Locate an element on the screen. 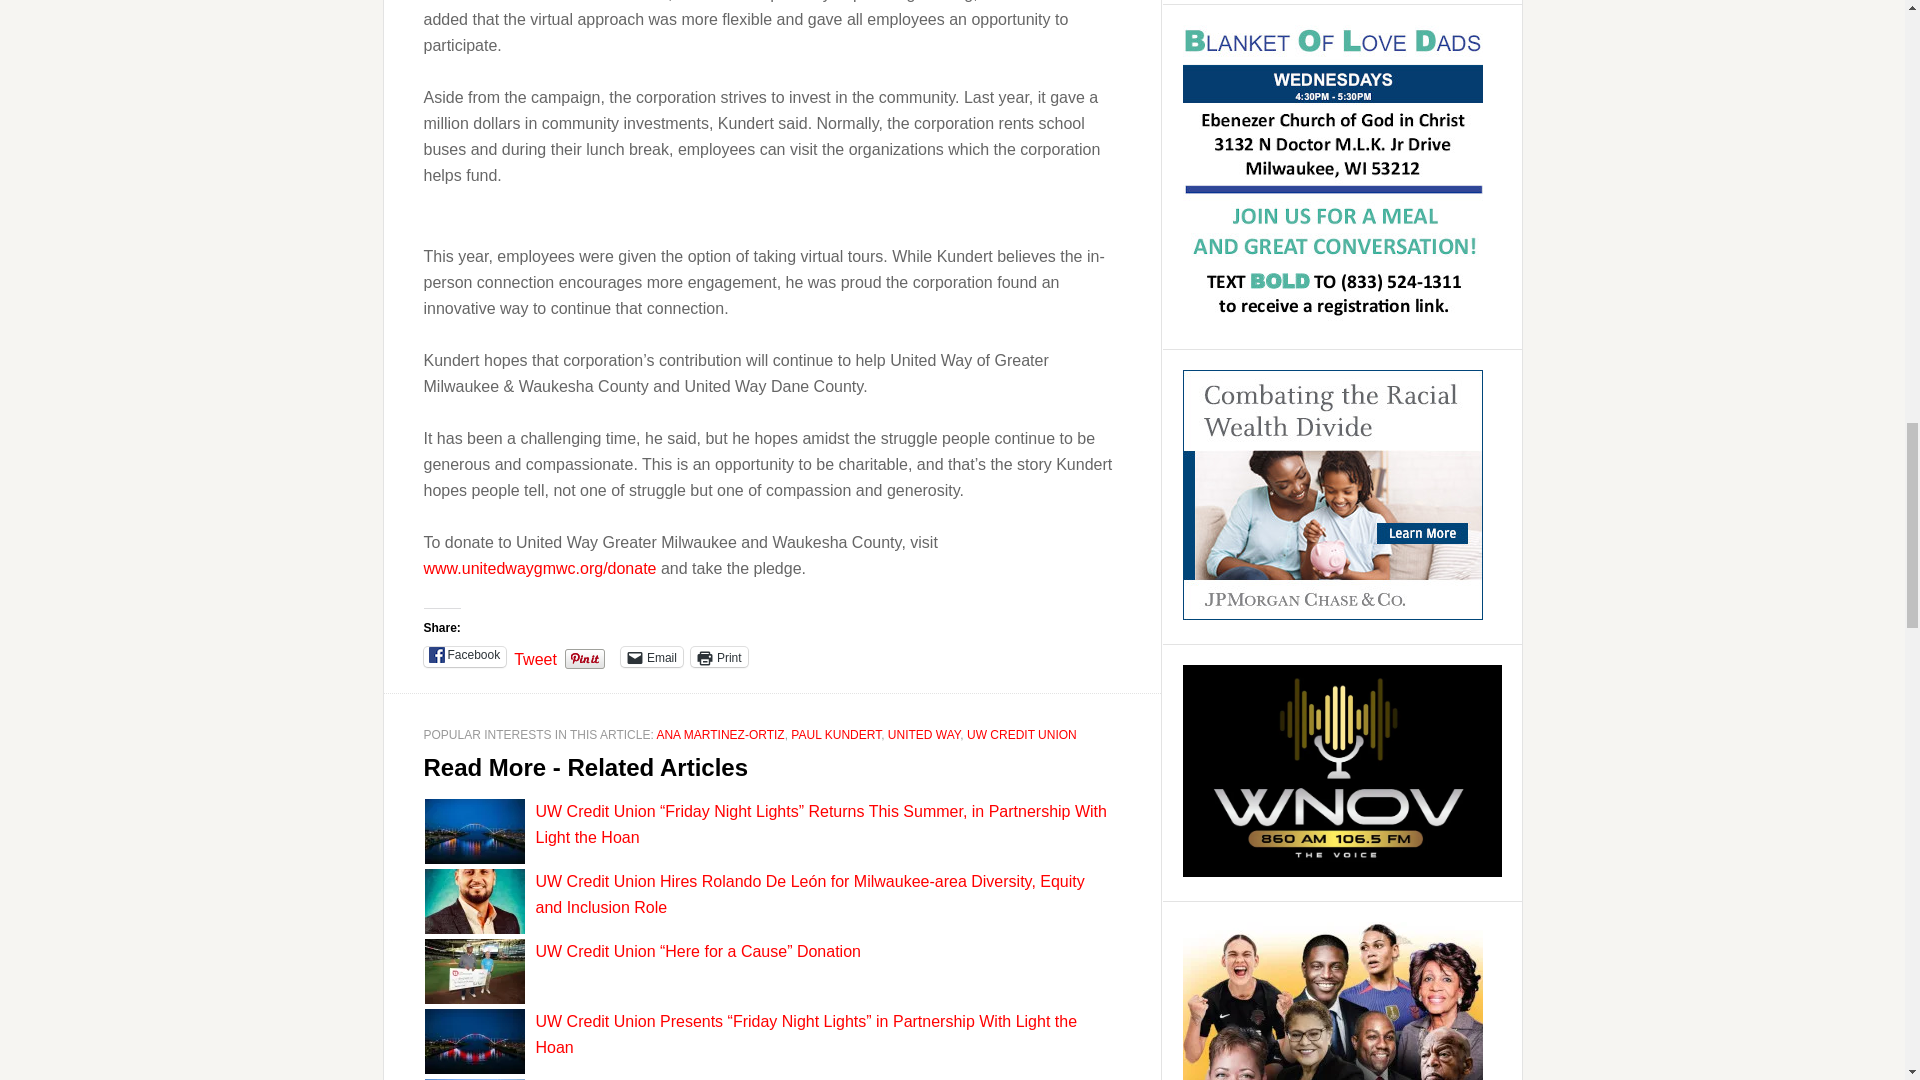 The width and height of the screenshot is (1920, 1080). Tweet is located at coordinates (535, 656).